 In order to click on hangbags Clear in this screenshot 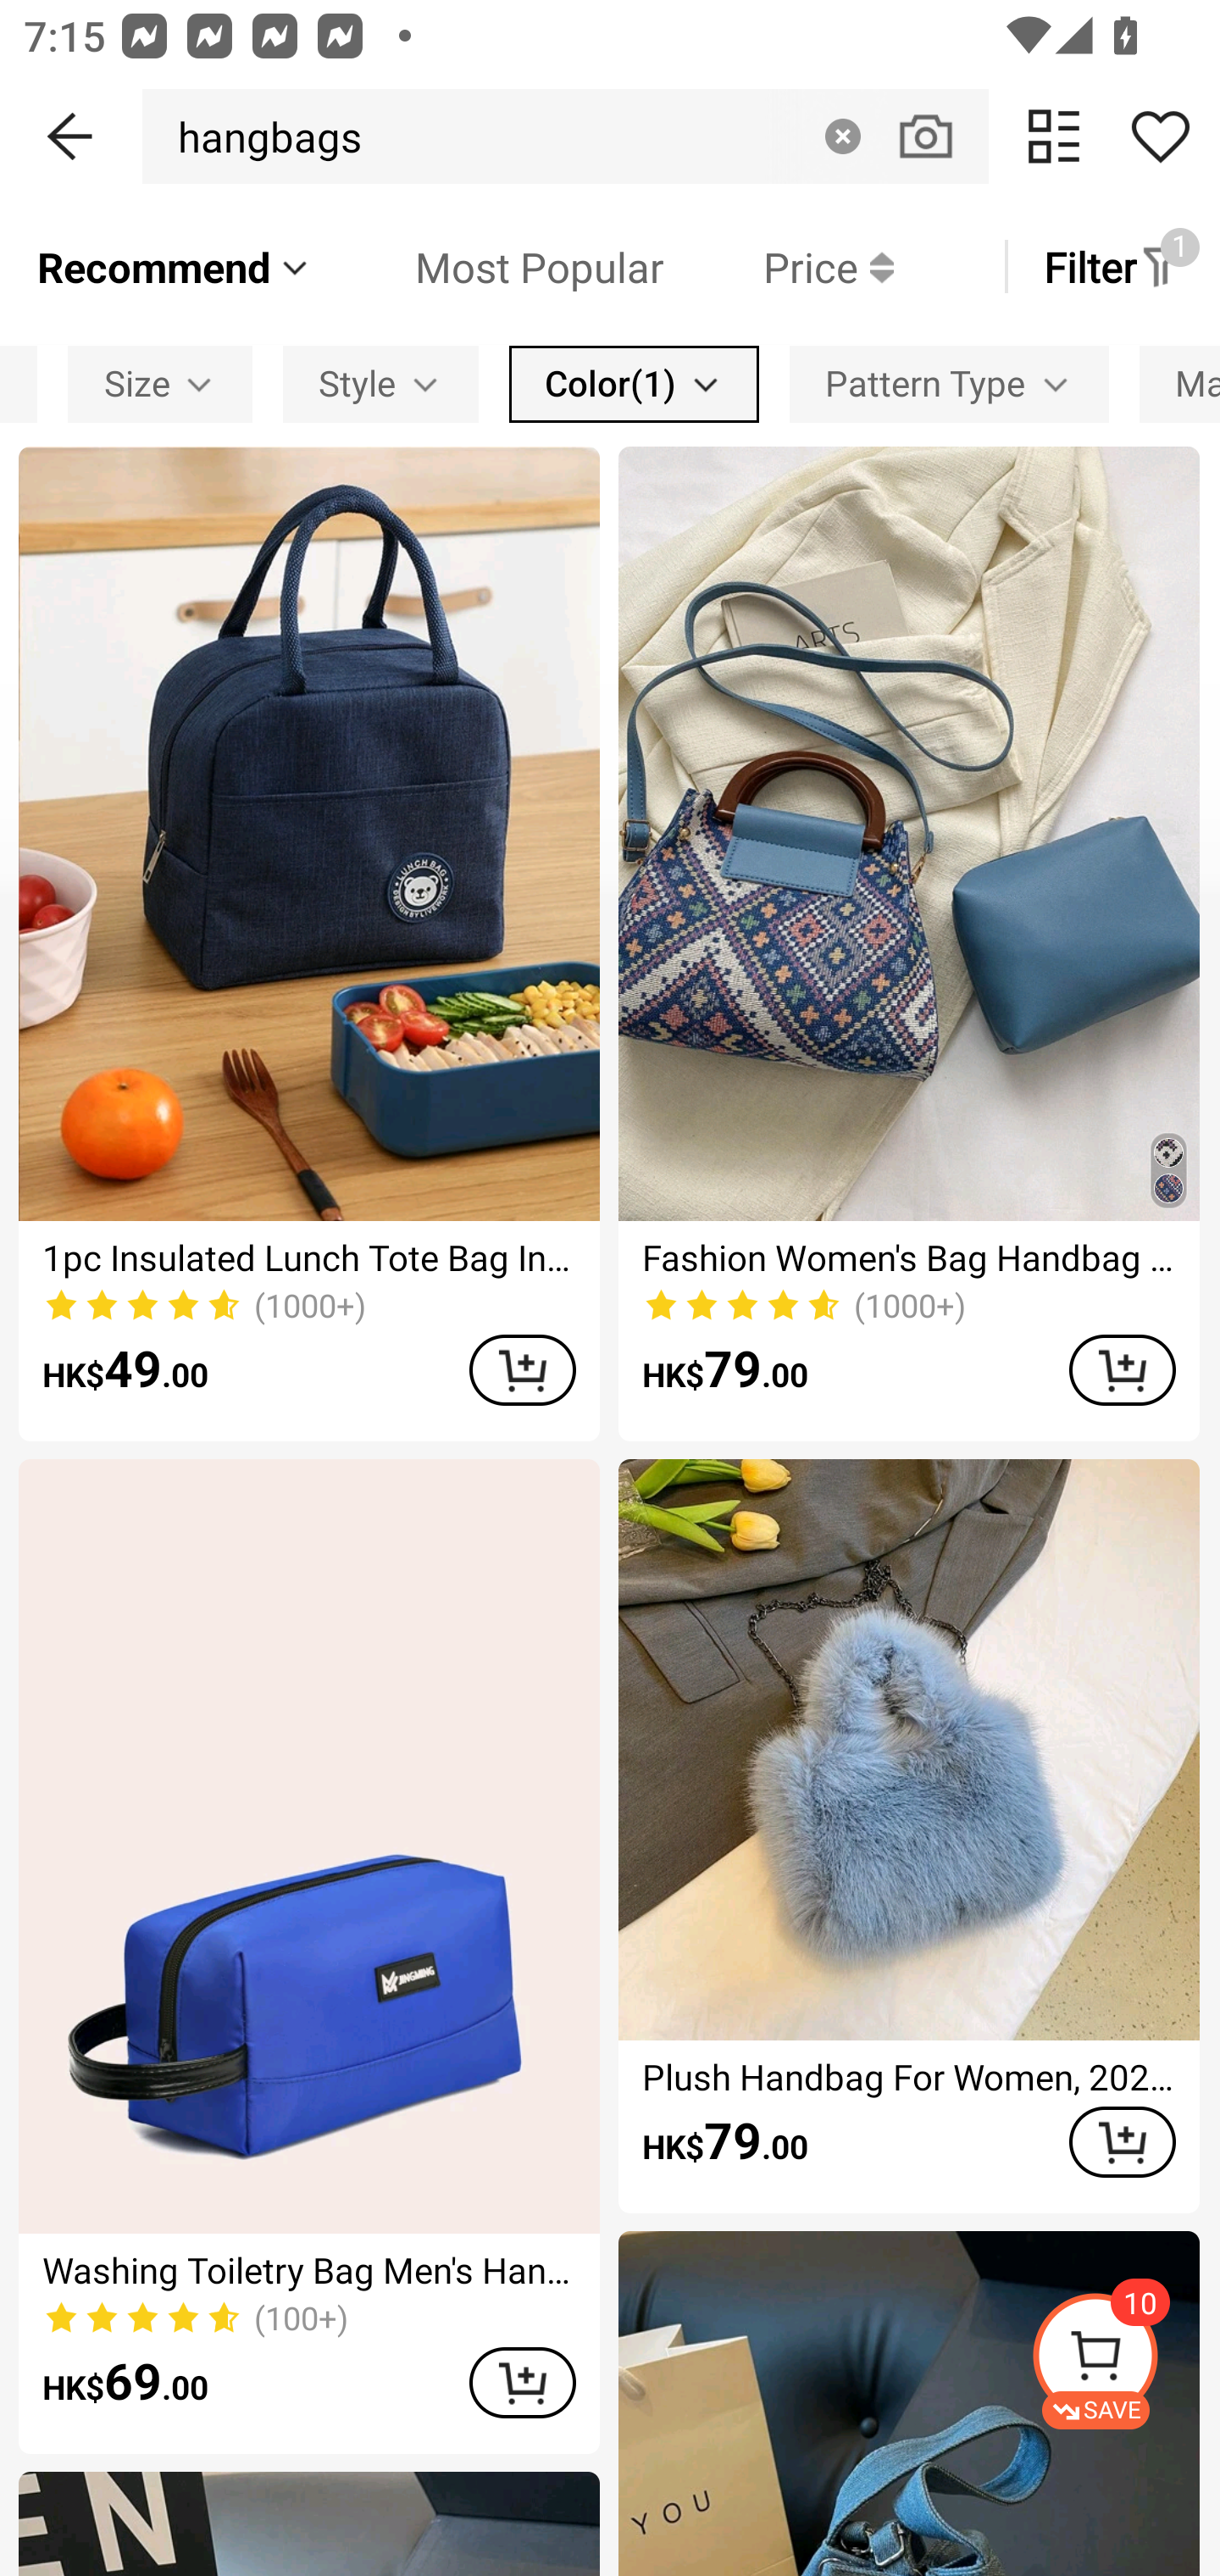, I will do `click(565, 136)`.